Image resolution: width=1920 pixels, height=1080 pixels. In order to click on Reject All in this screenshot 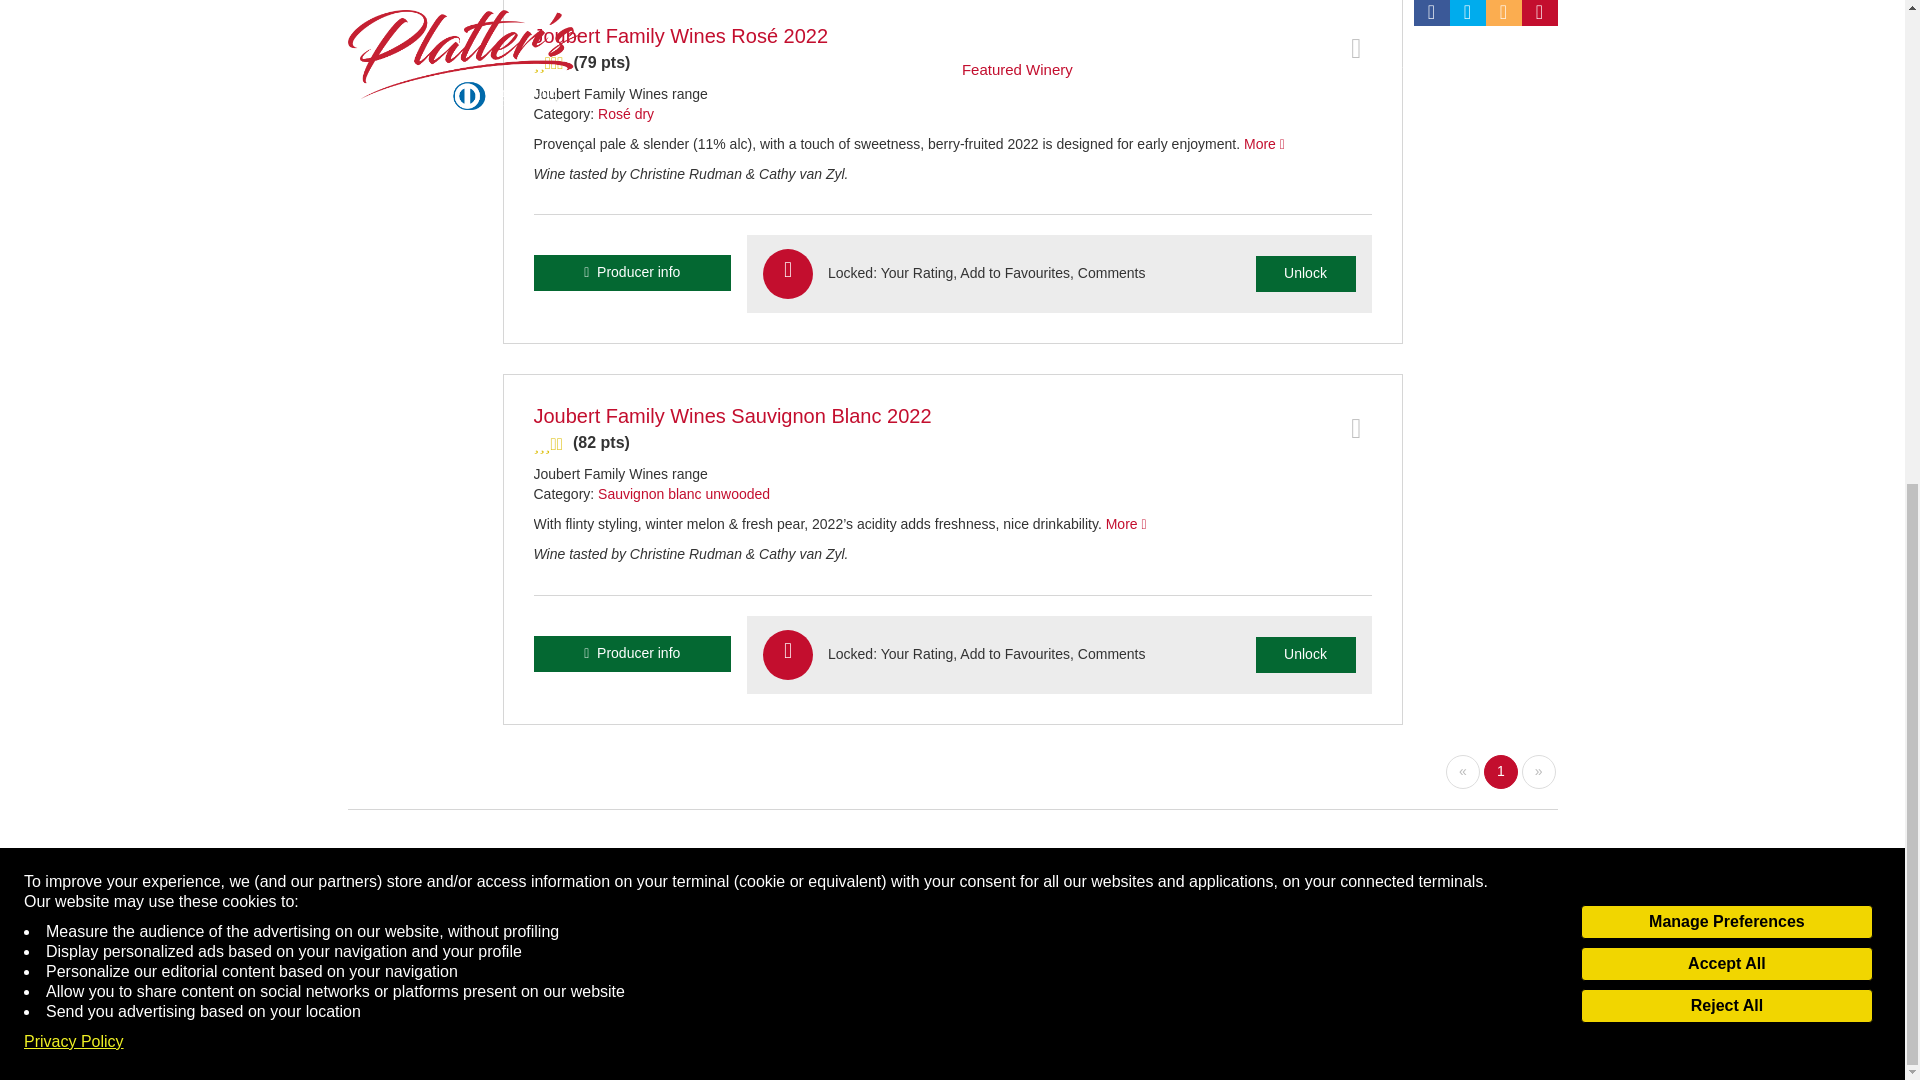, I will do `click(1726, 134)`.